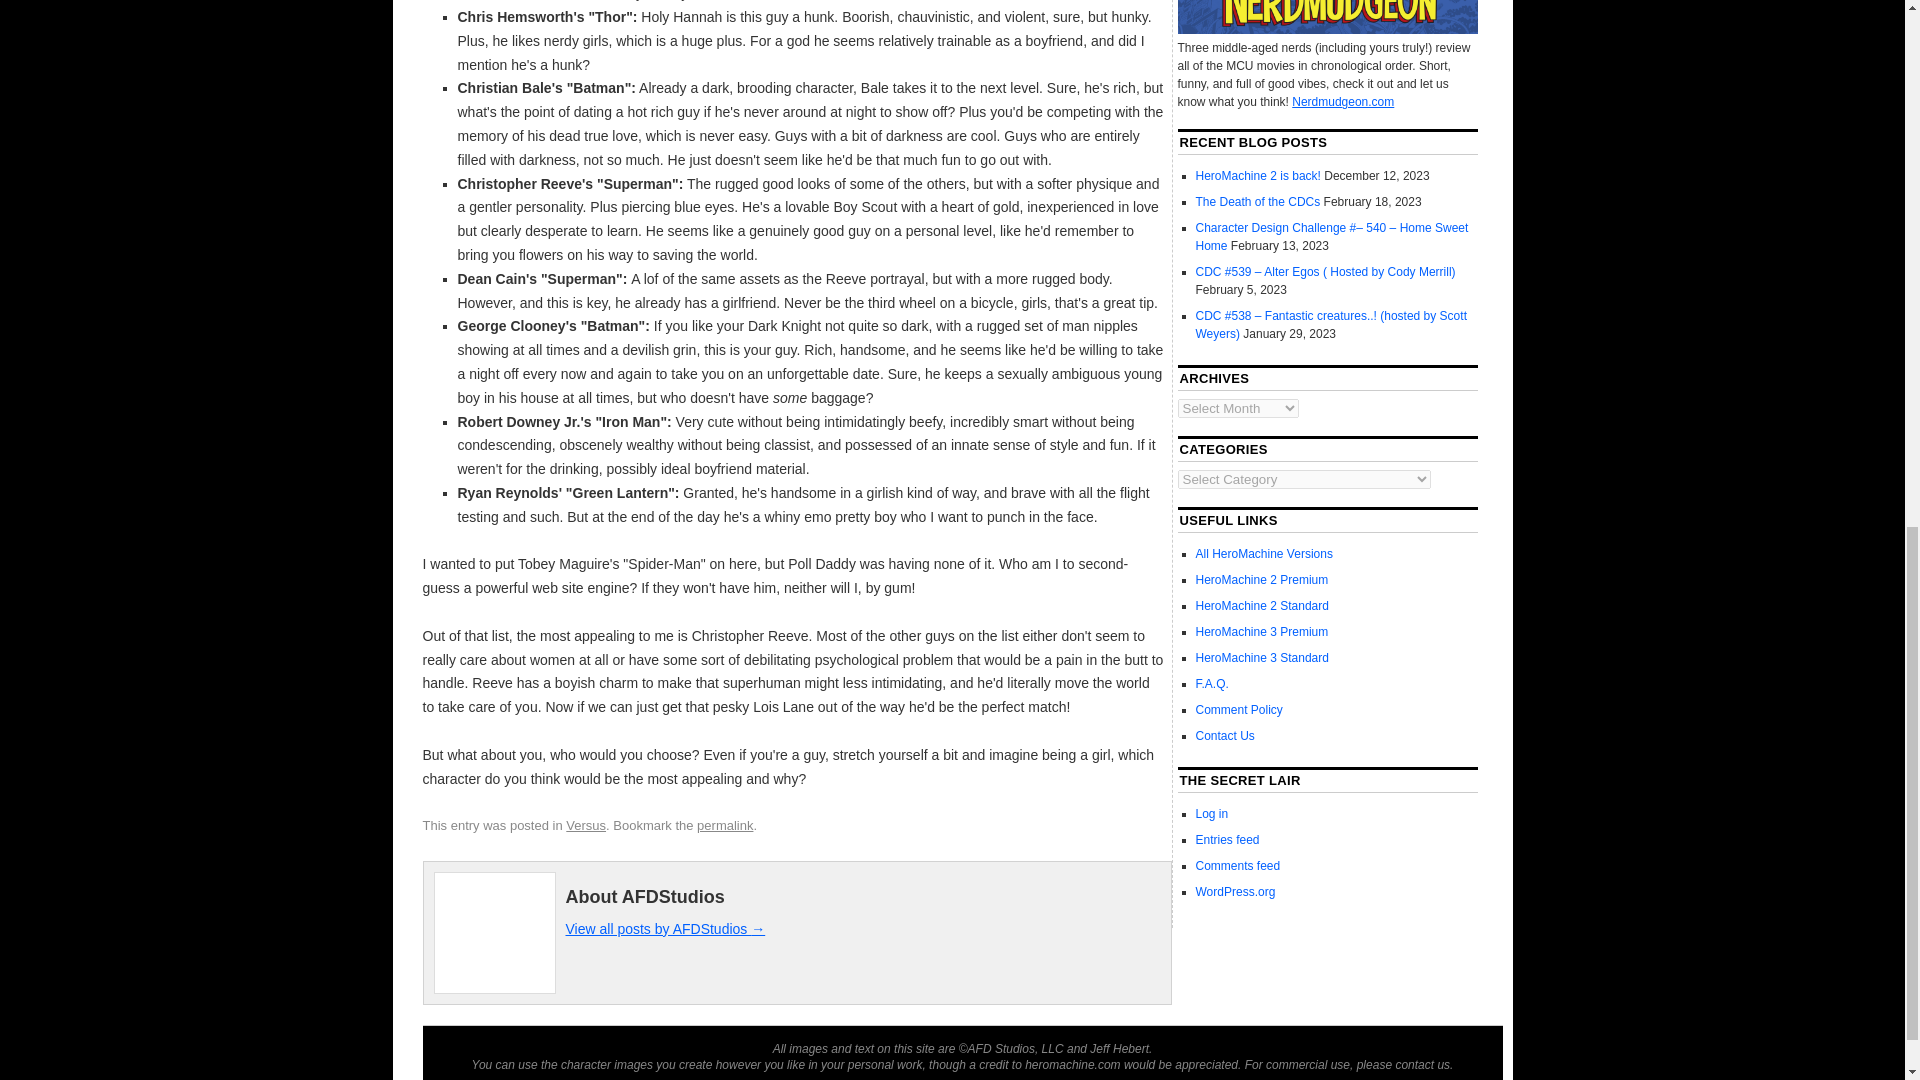  I want to click on permalink, so click(724, 824).